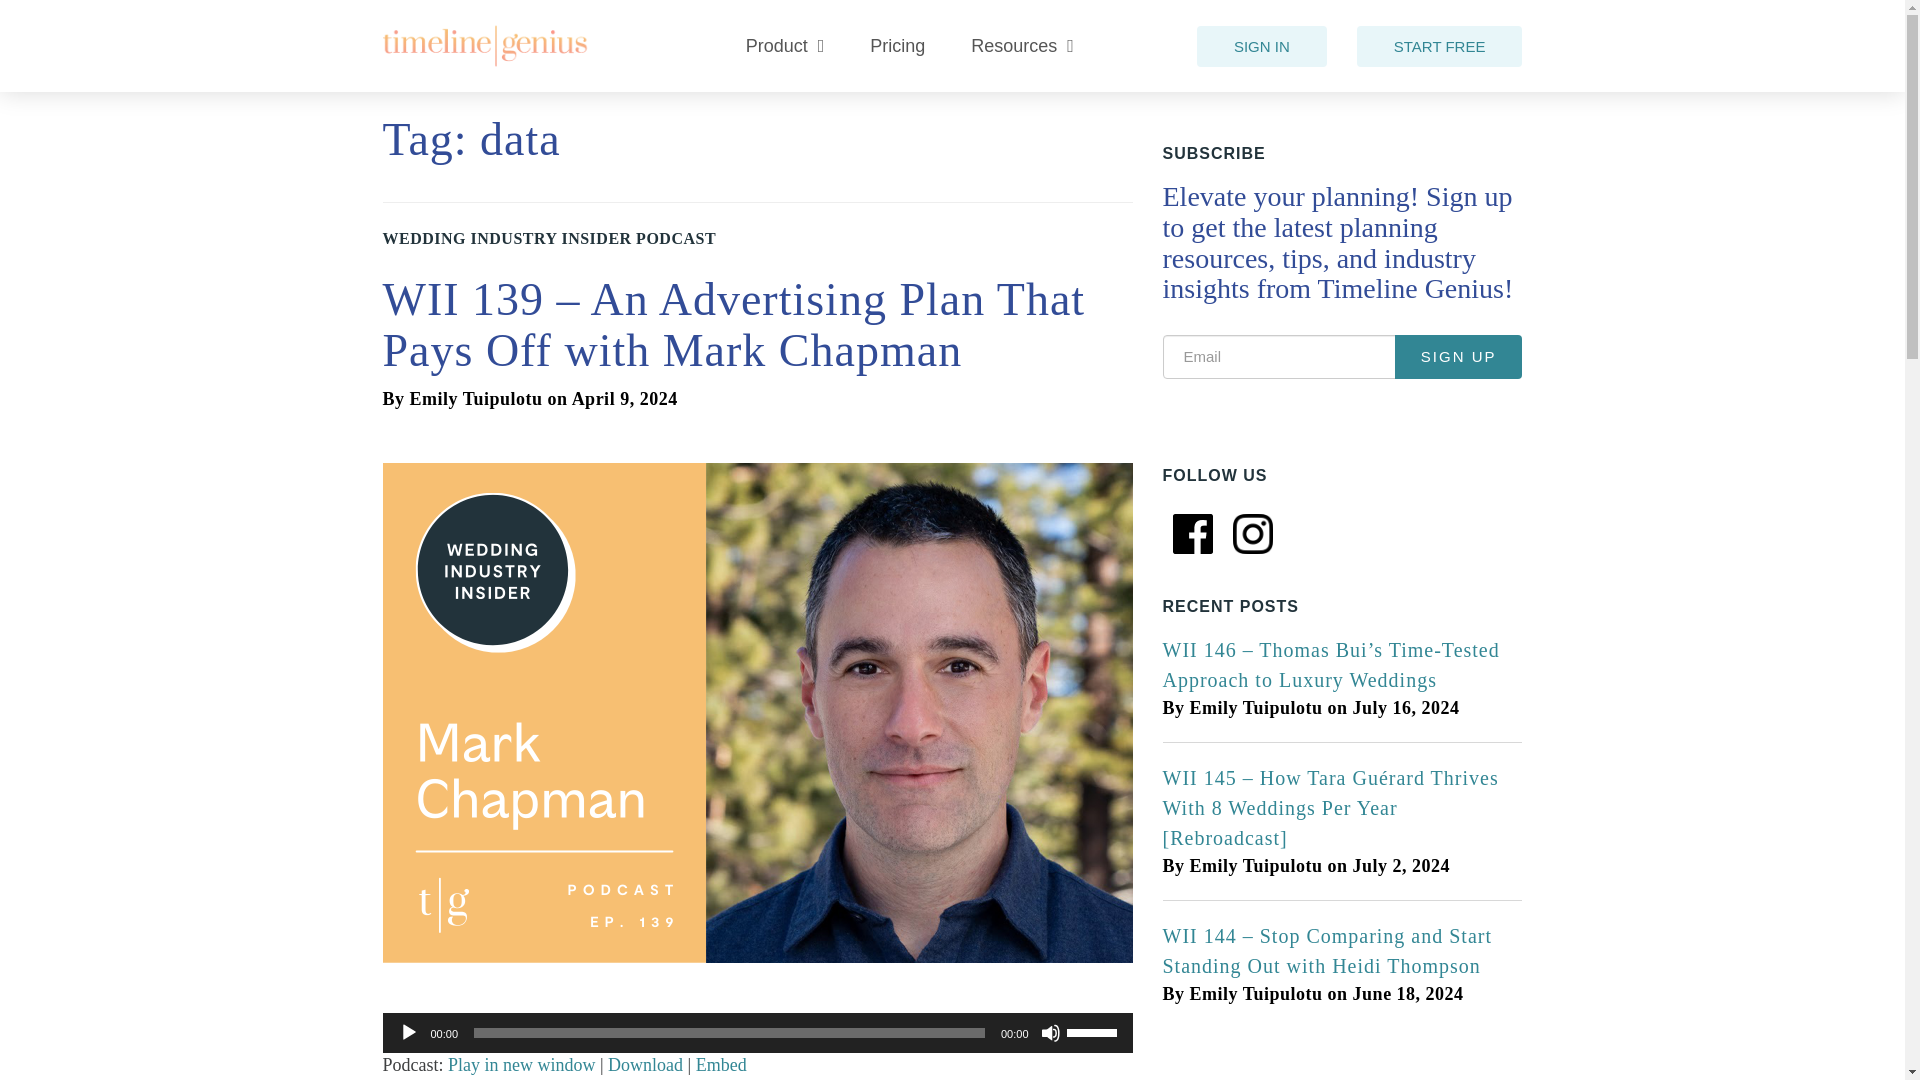  What do you see at coordinates (784, 46) in the screenshot?
I see `Product` at bounding box center [784, 46].